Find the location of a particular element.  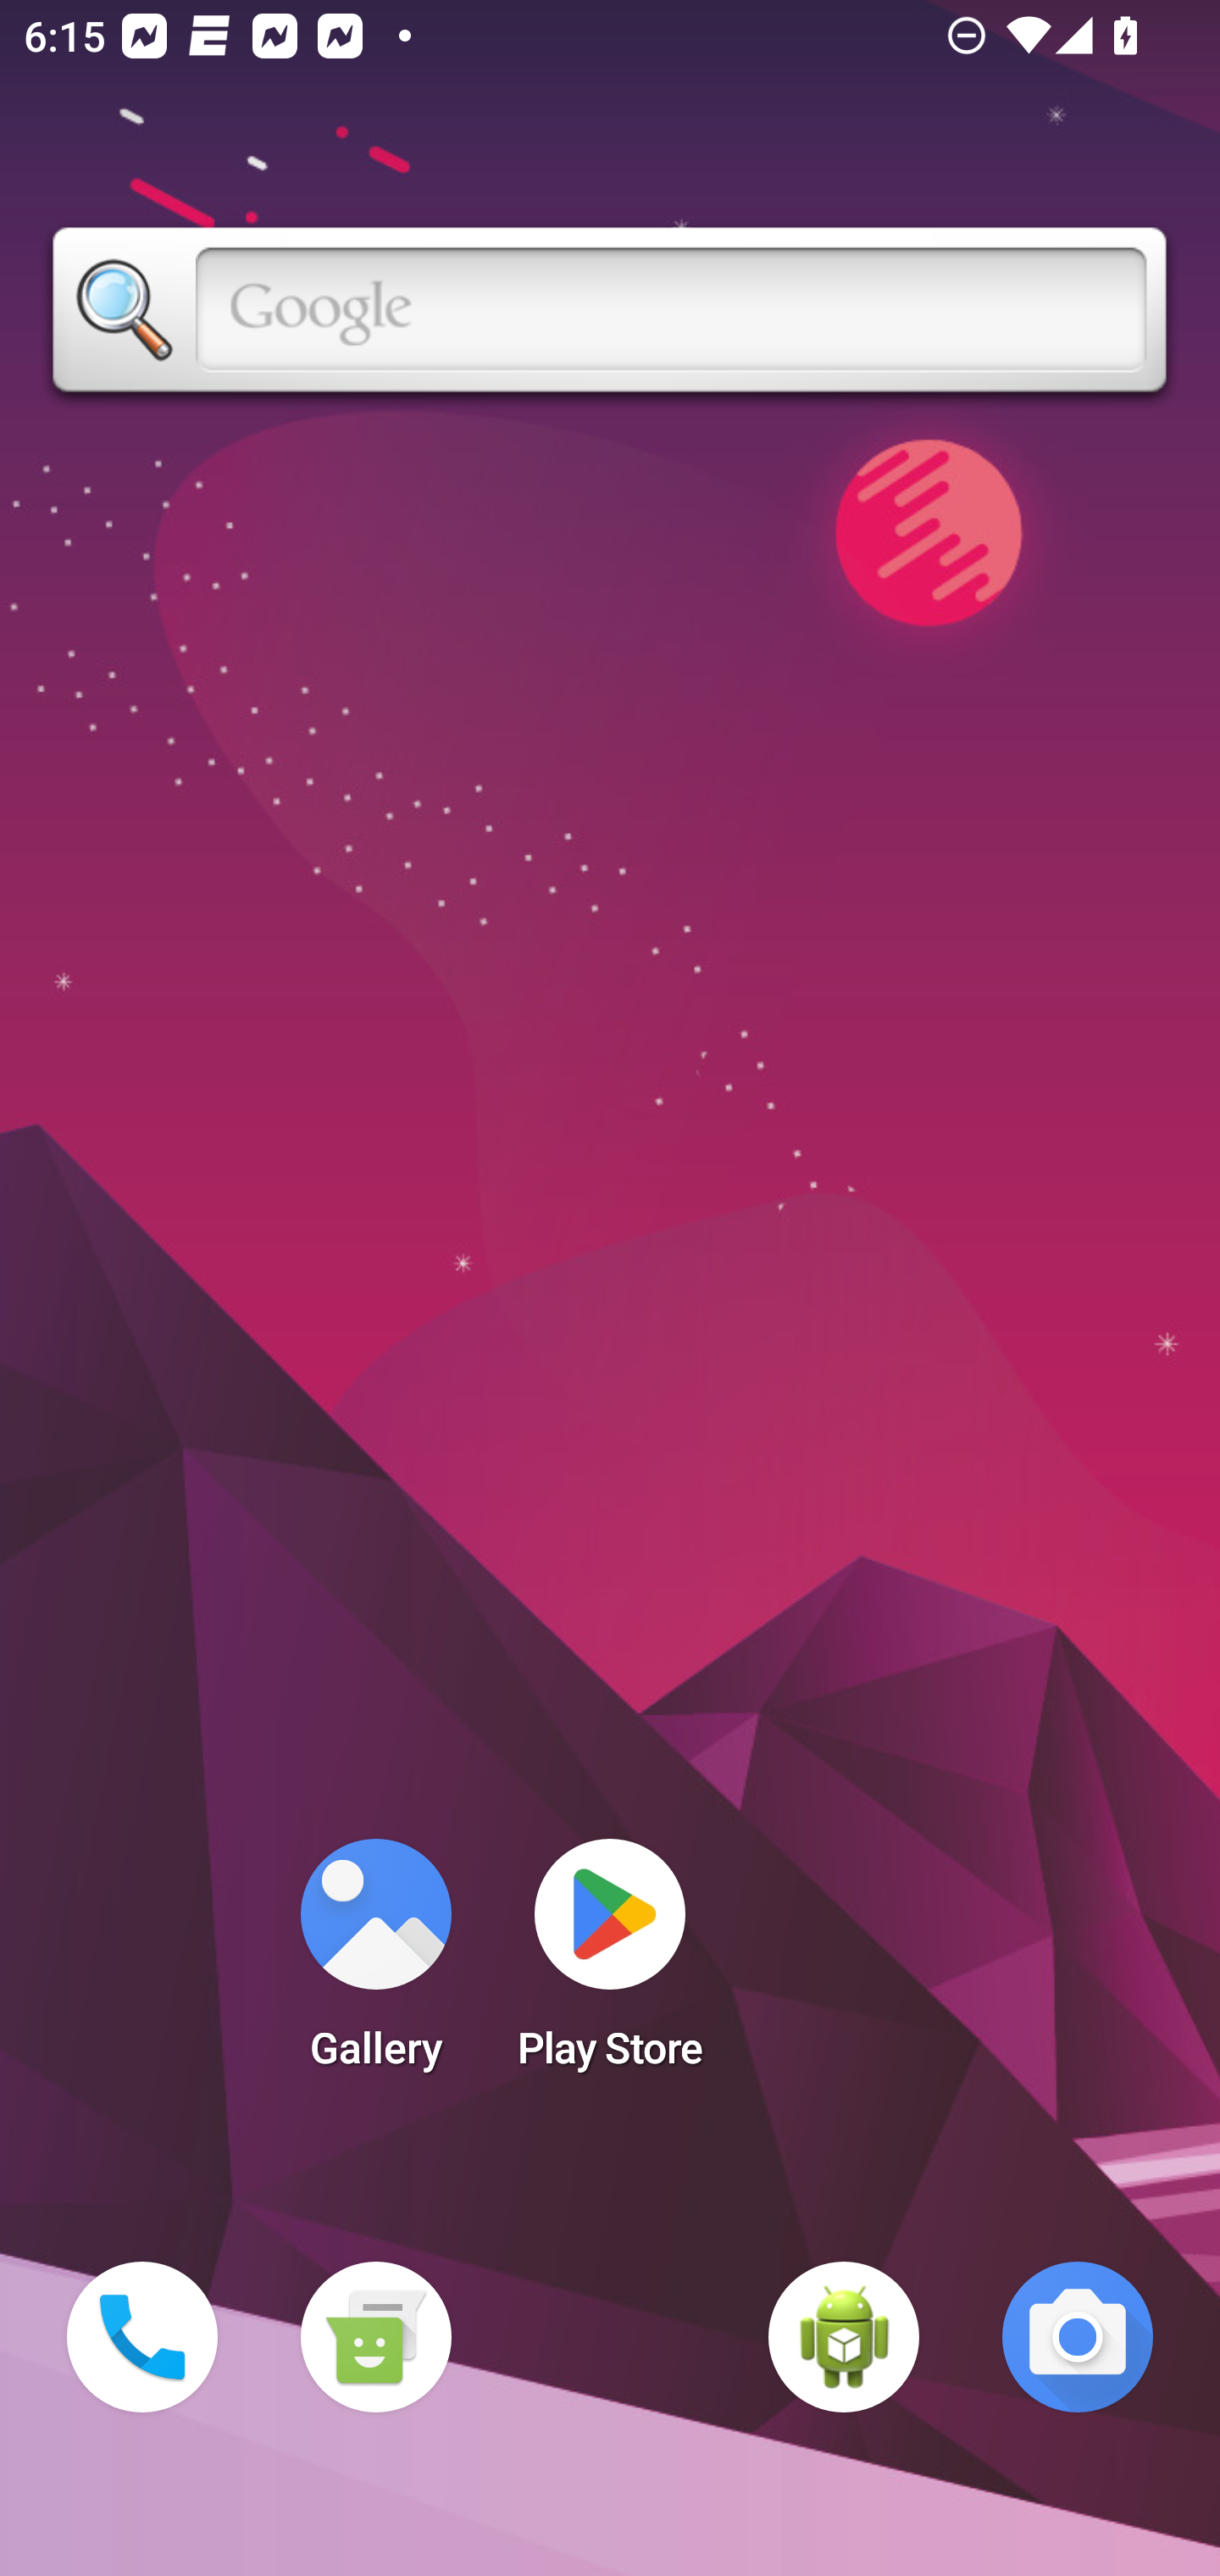

WebView Browser Tester is located at coordinates (844, 2337).